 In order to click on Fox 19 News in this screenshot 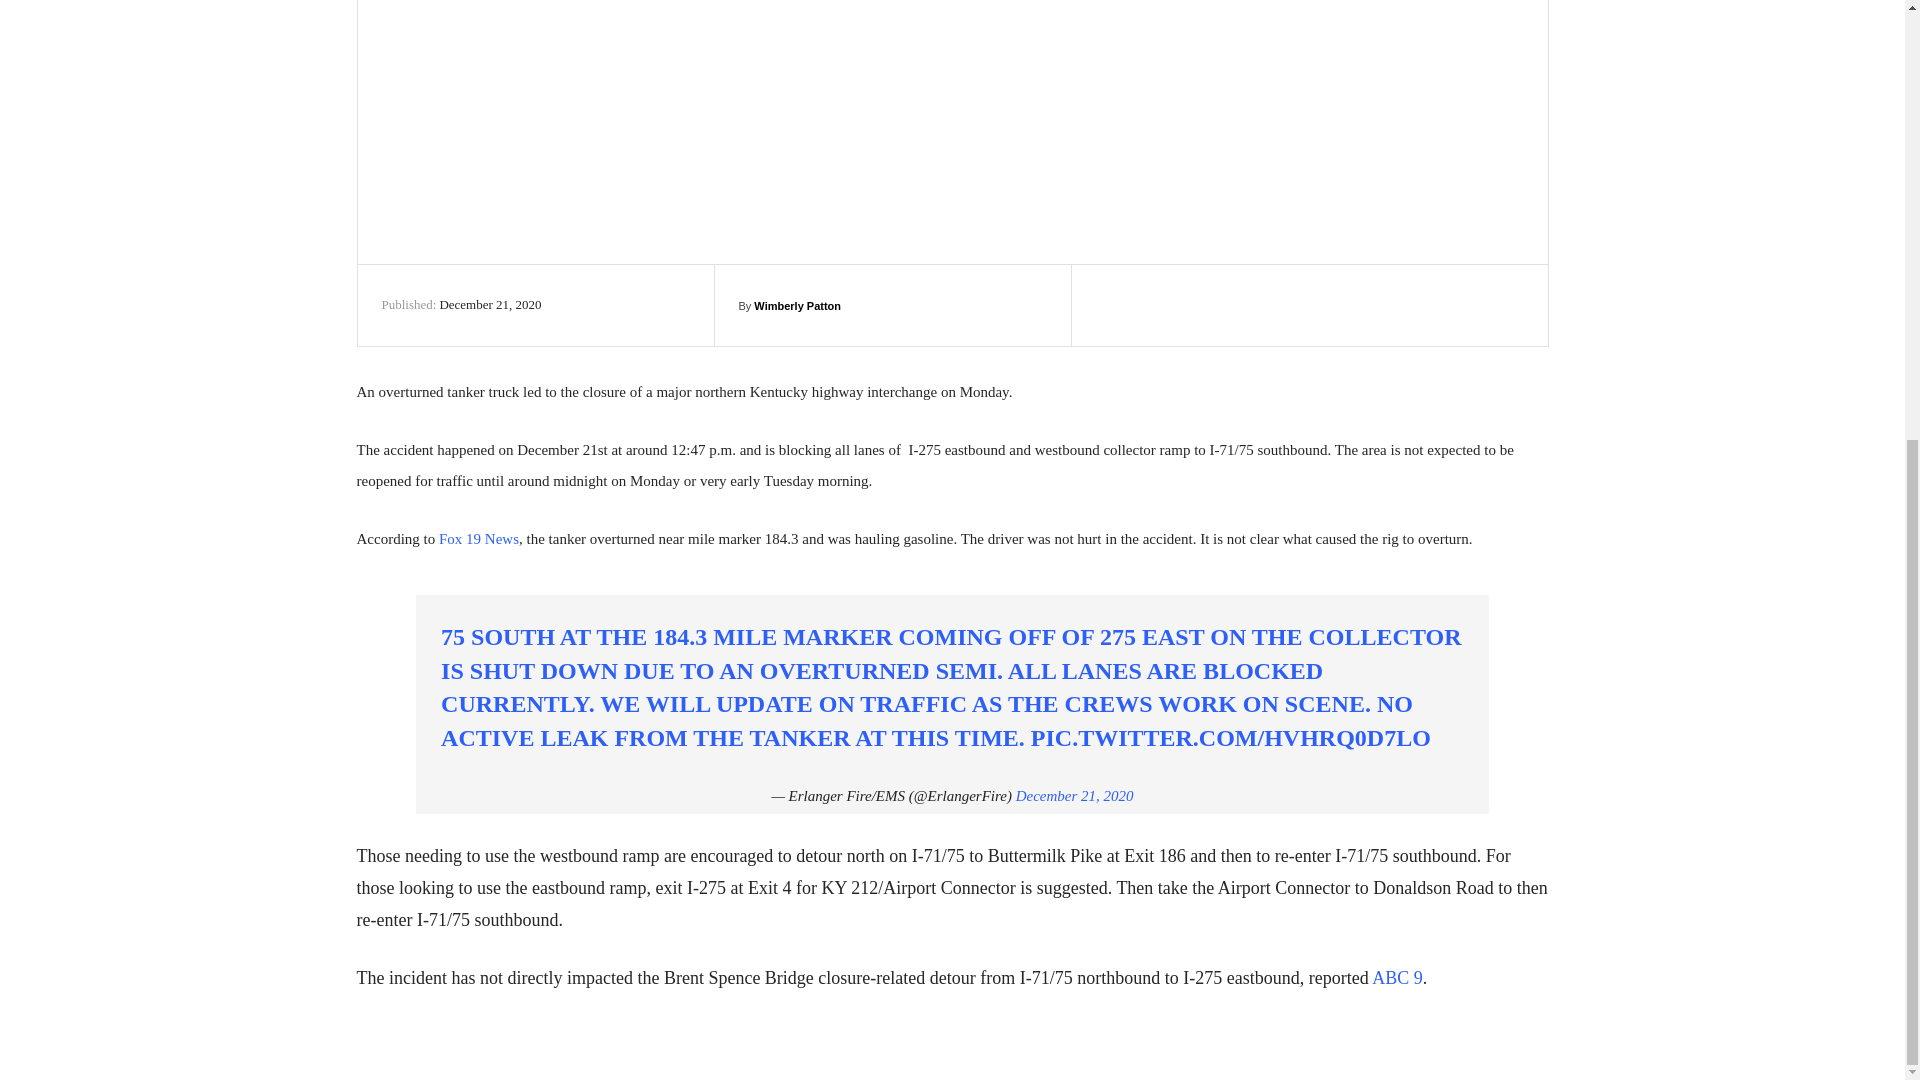, I will do `click(478, 538)`.